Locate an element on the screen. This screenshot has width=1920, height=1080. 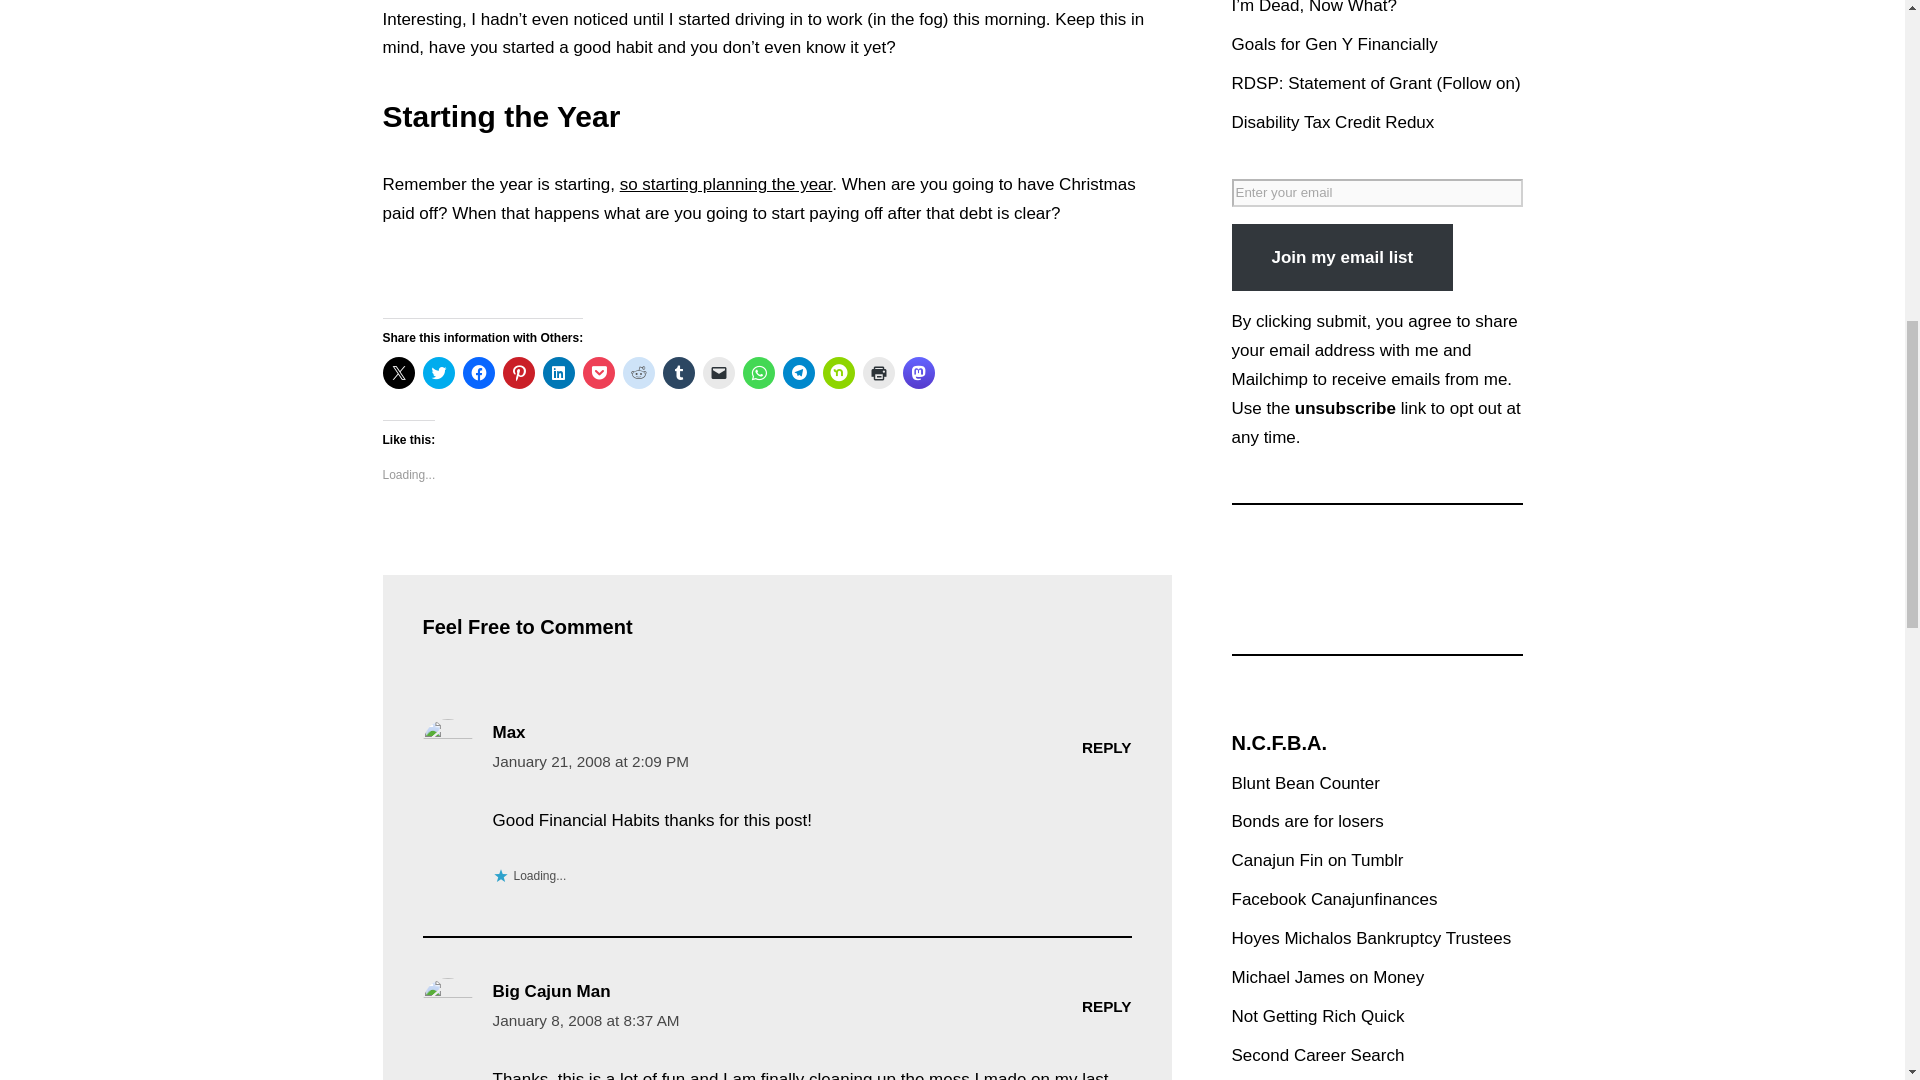
so starting planning the year is located at coordinates (726, 184).